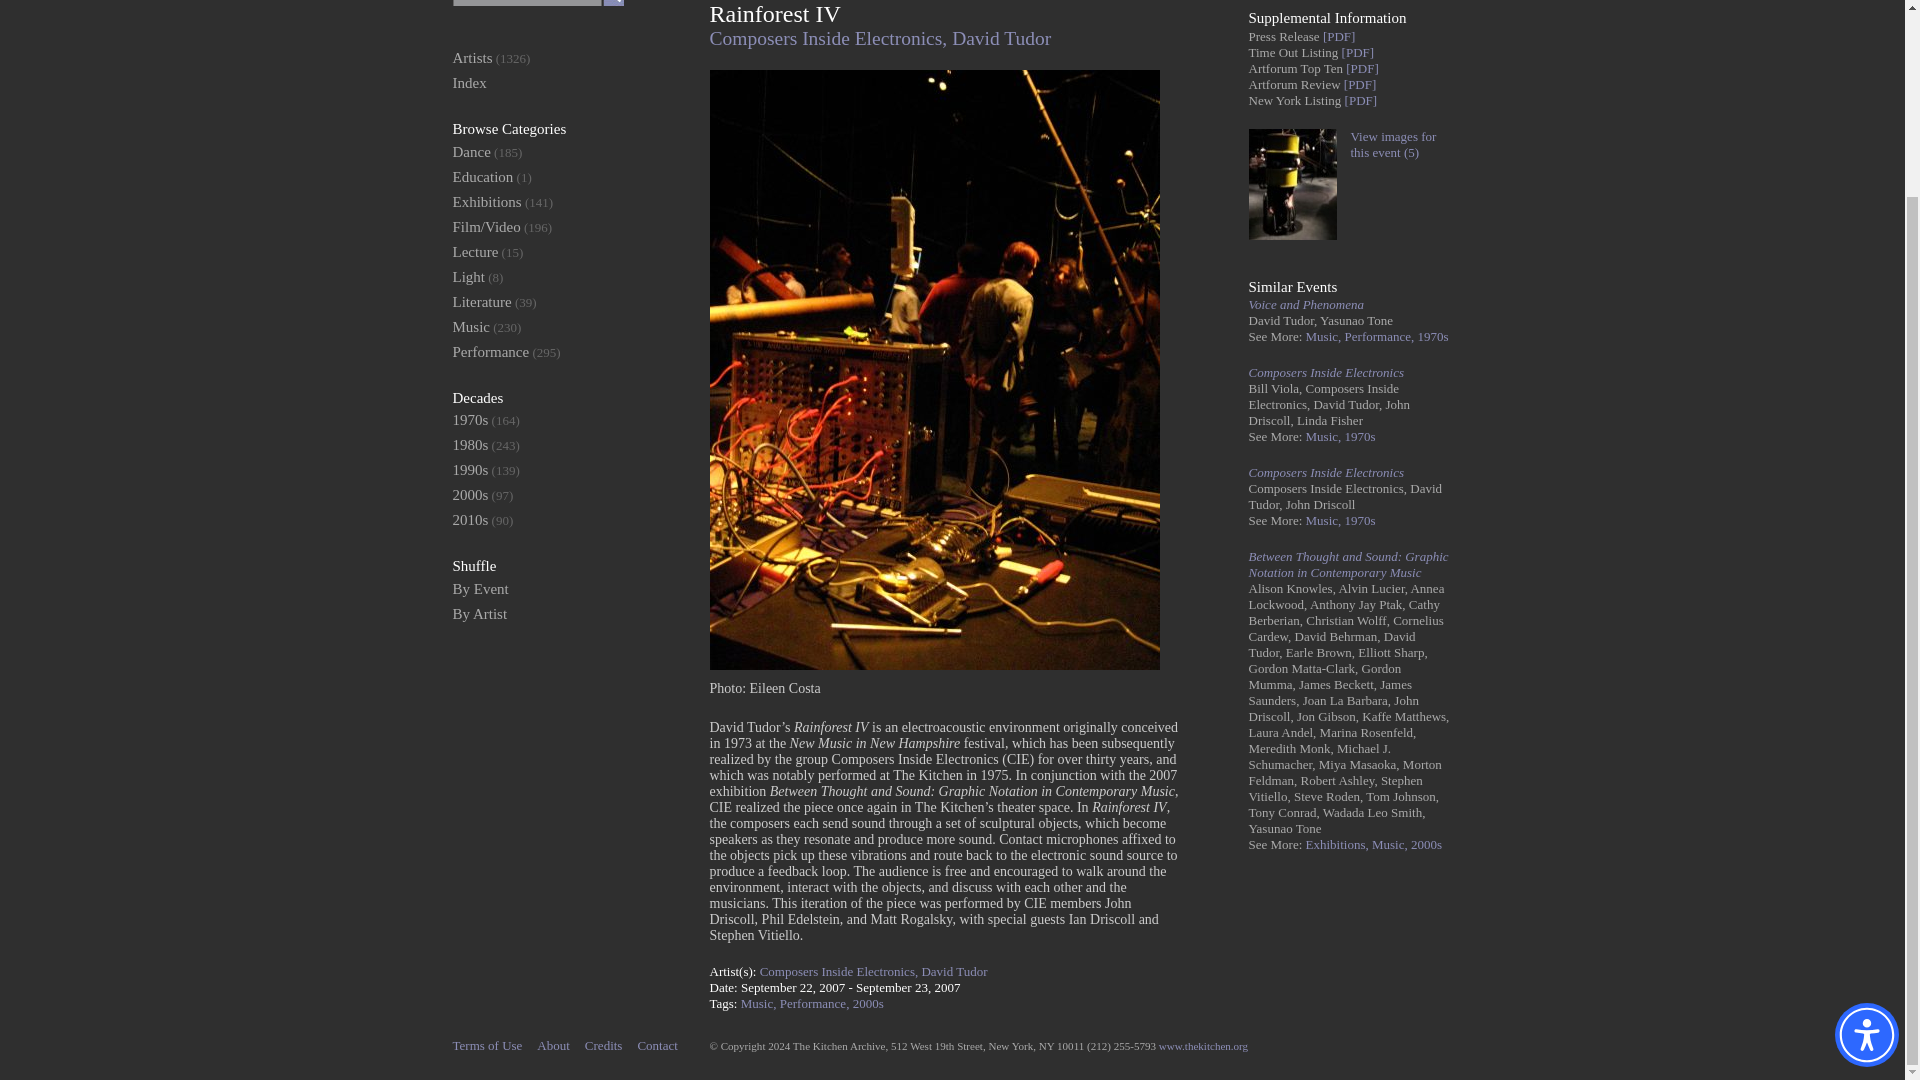 Image resolution: width=1920 pixels, height=1080 pixels. Describe the element at coordinates (816, 1002) in the screenshot. I see `Performance,` at that location.